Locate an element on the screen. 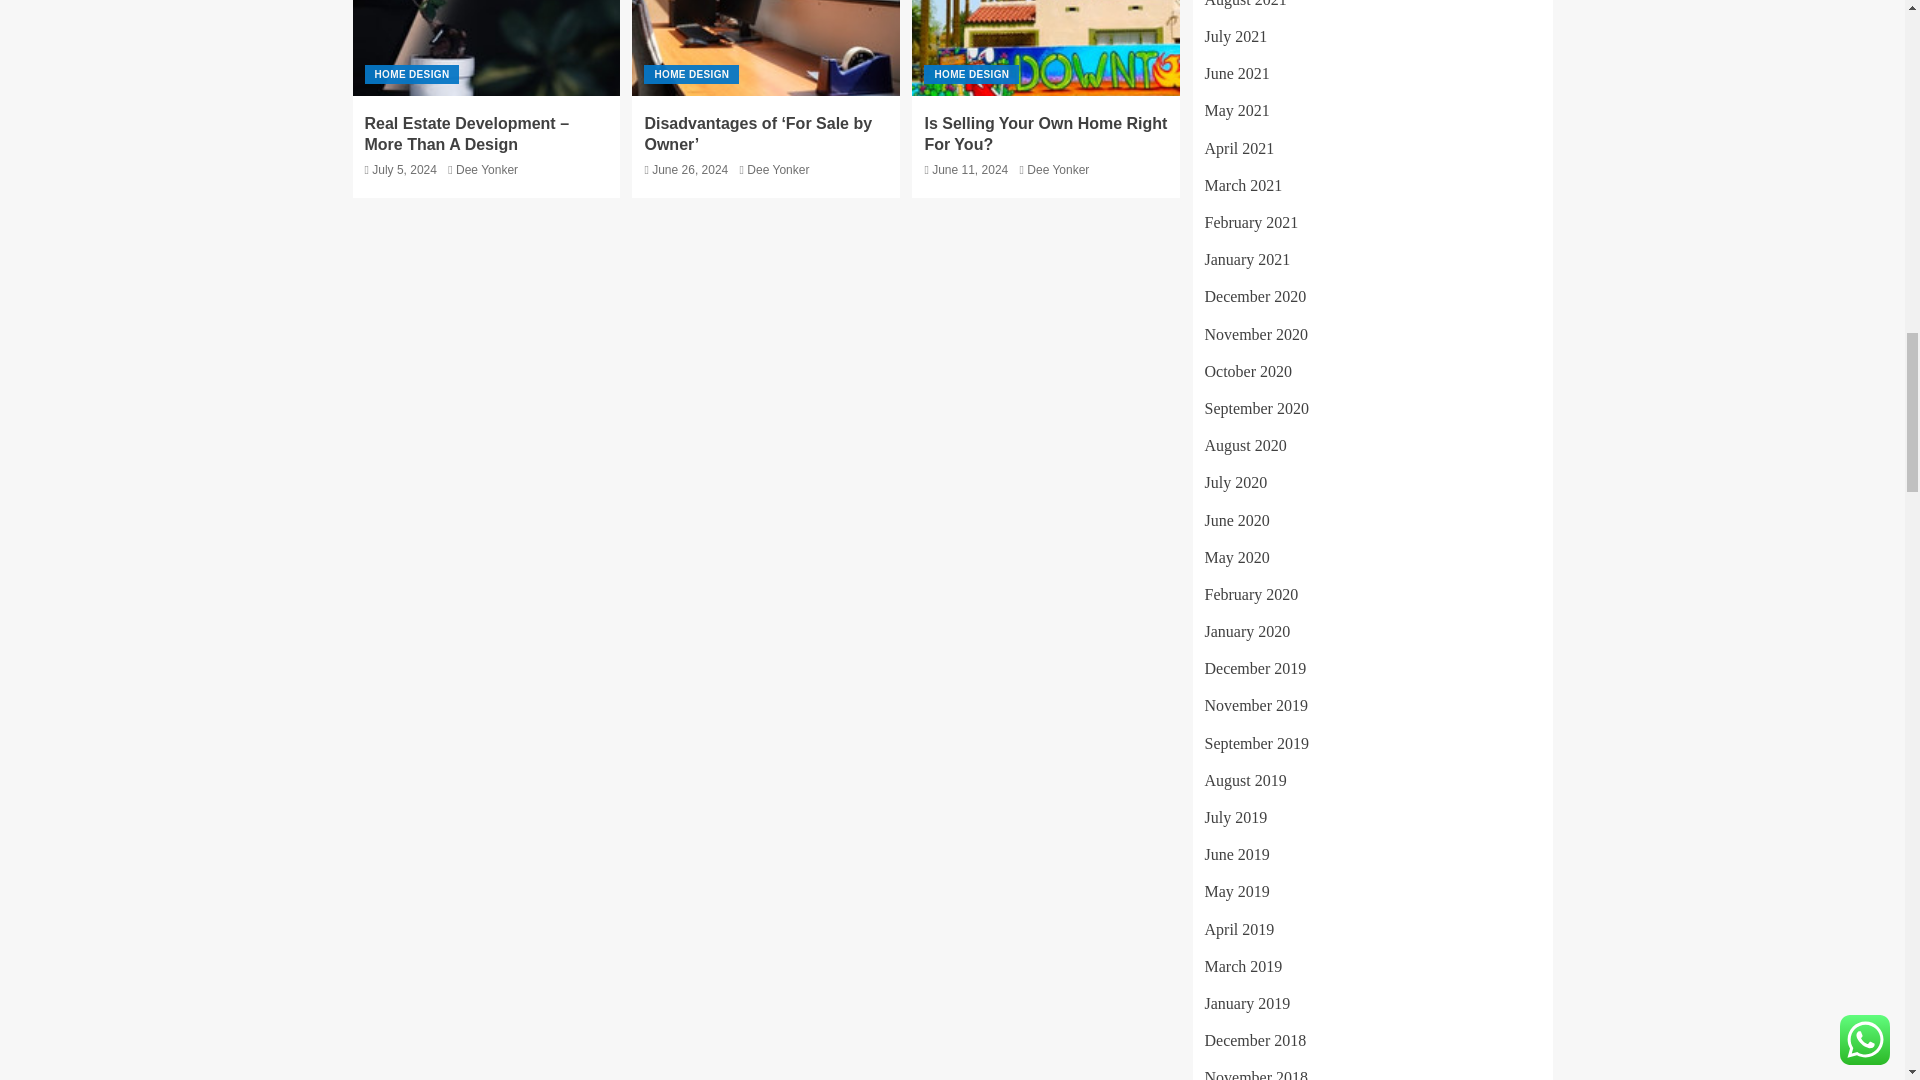 This screenshot has width=1920, height=1080. Dee Yonker is located at coordinates (487, 170).